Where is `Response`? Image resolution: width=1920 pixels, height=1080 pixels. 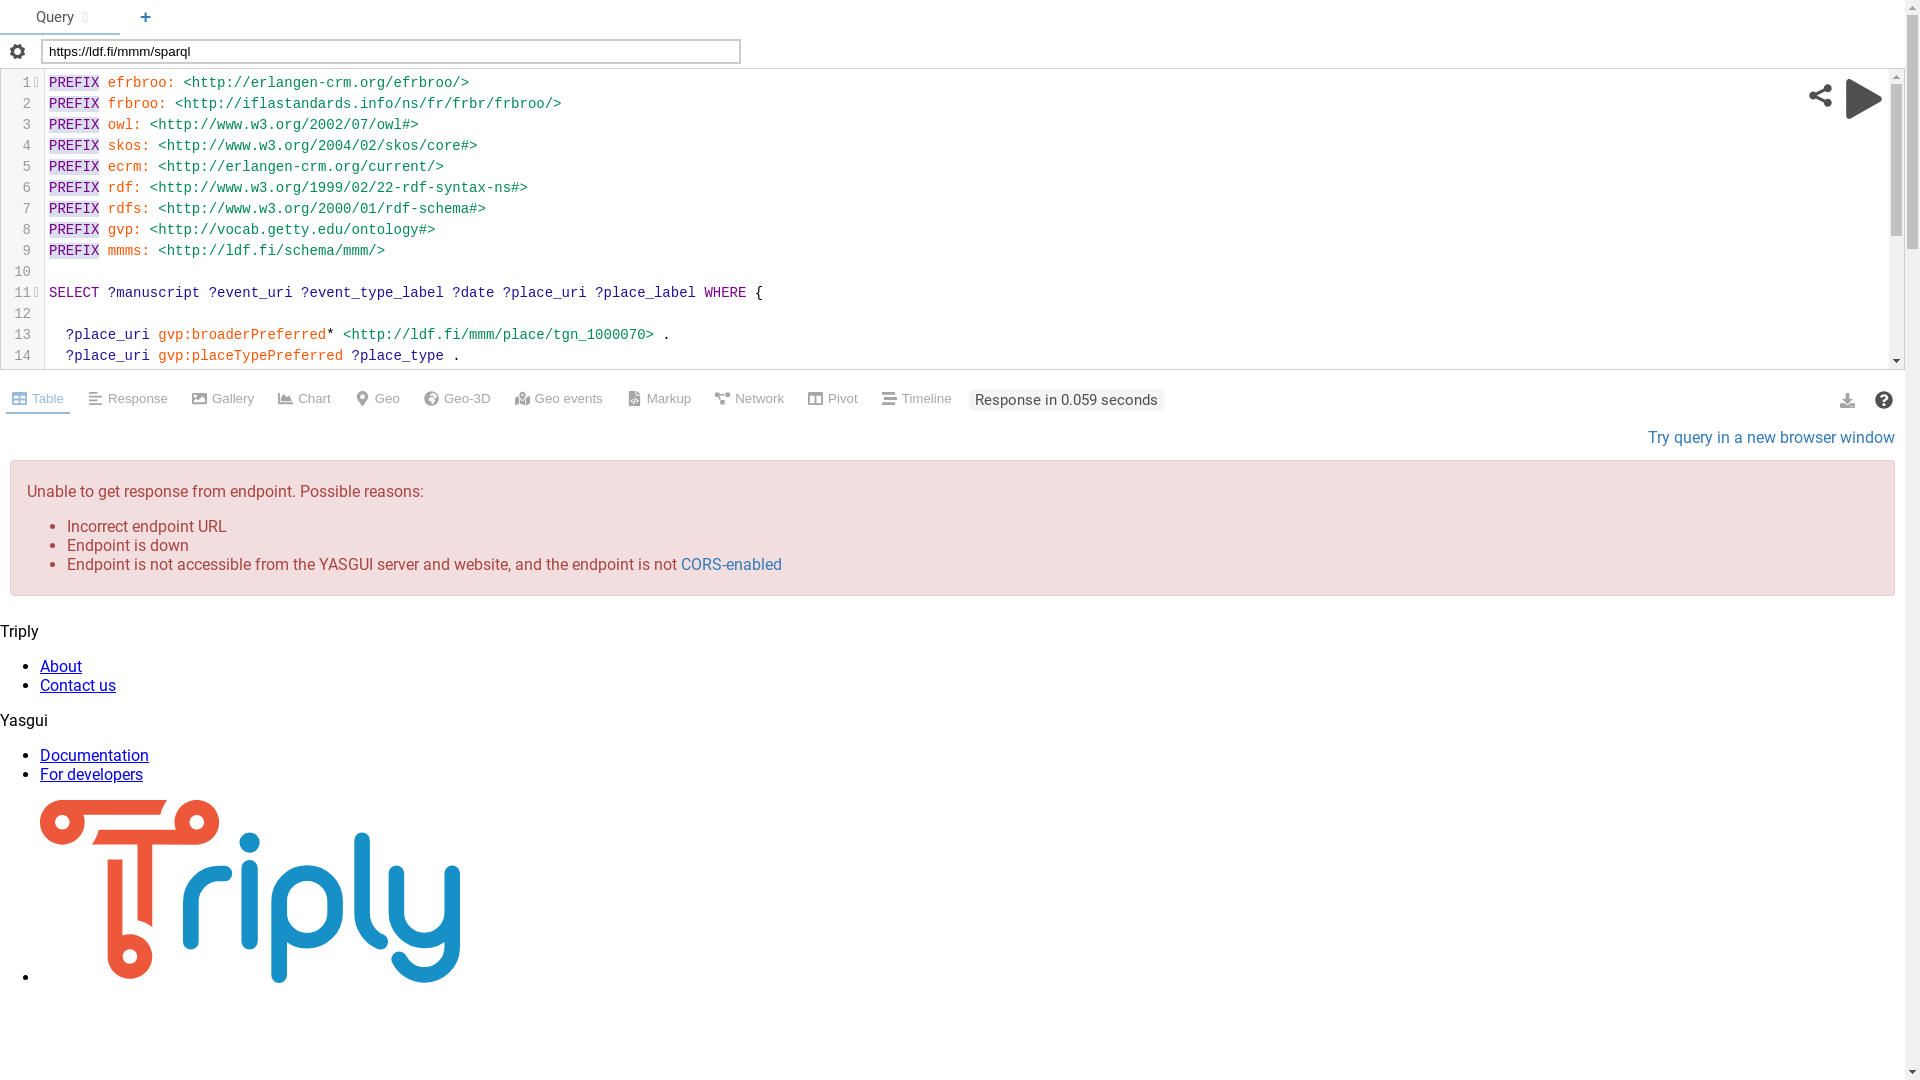 Response is located at coordinates (128, 399).